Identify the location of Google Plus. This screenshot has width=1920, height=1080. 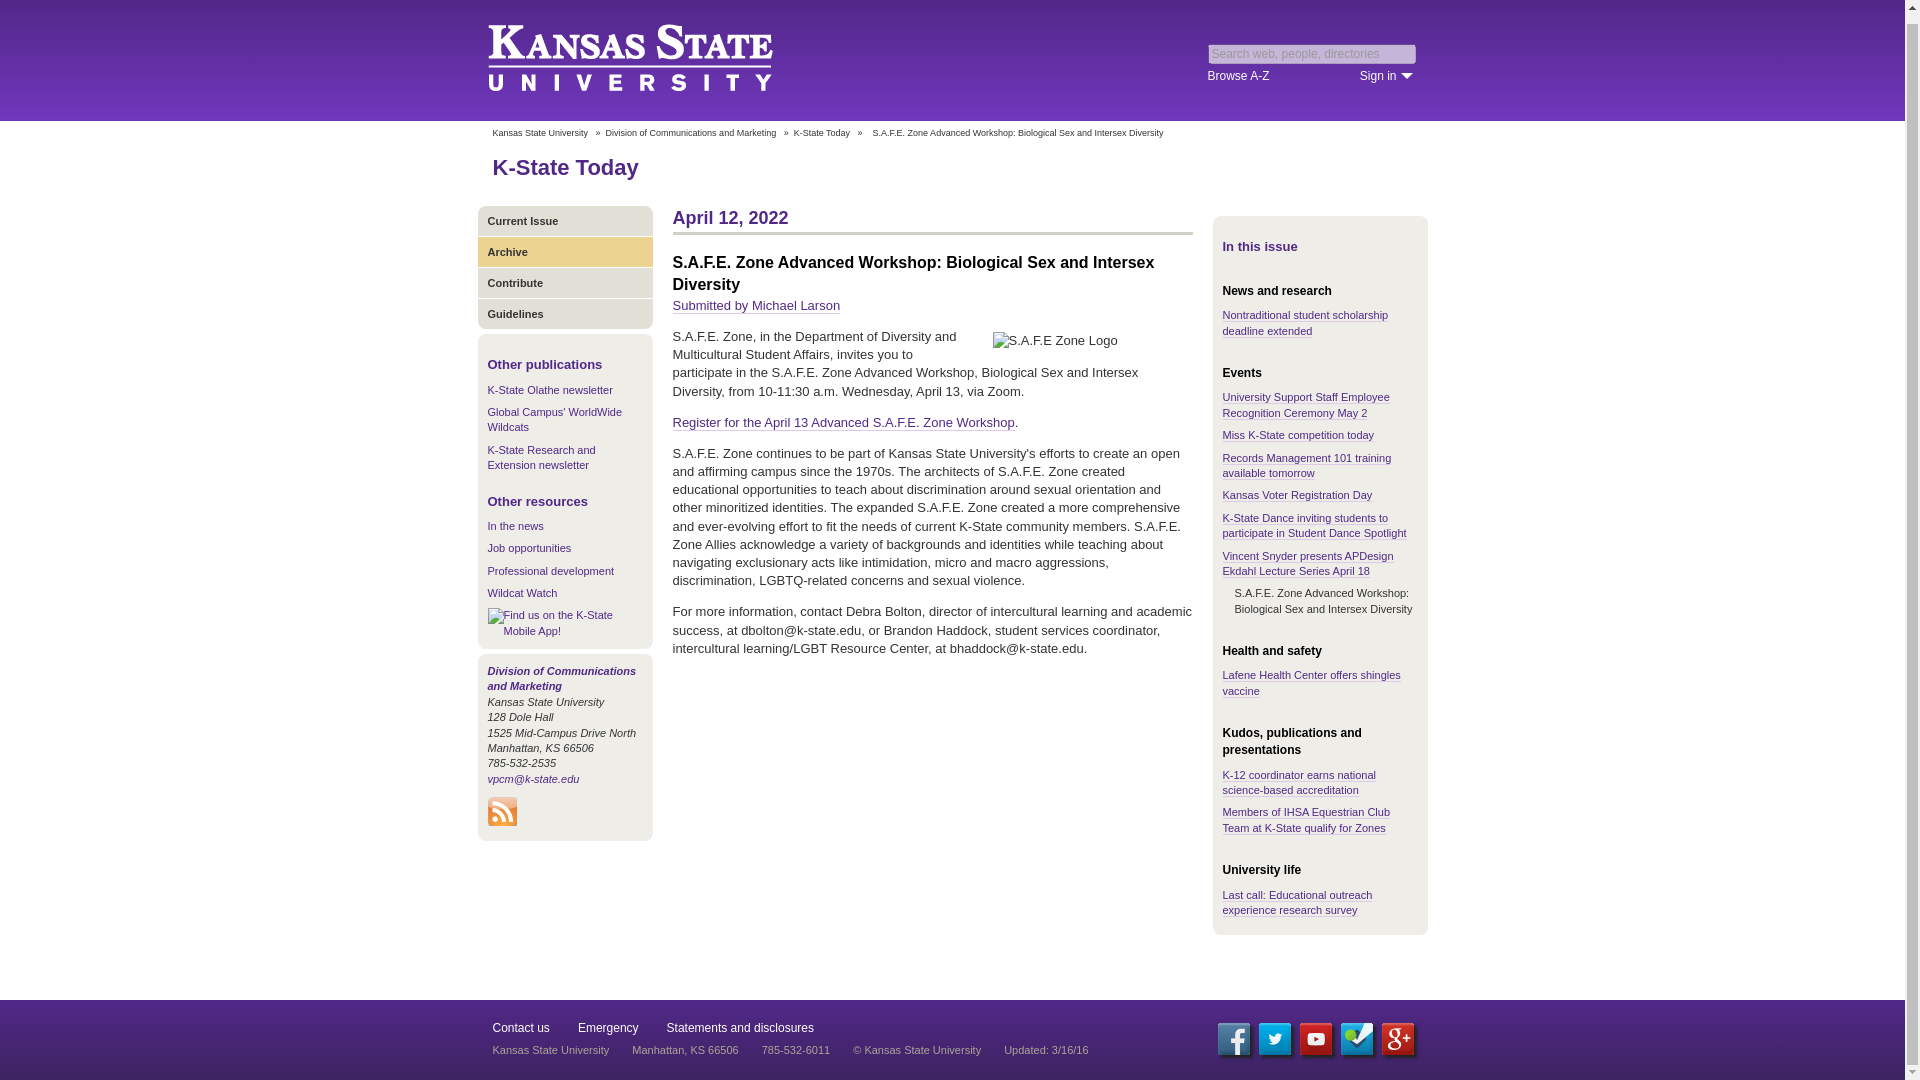
(1398, 1038).